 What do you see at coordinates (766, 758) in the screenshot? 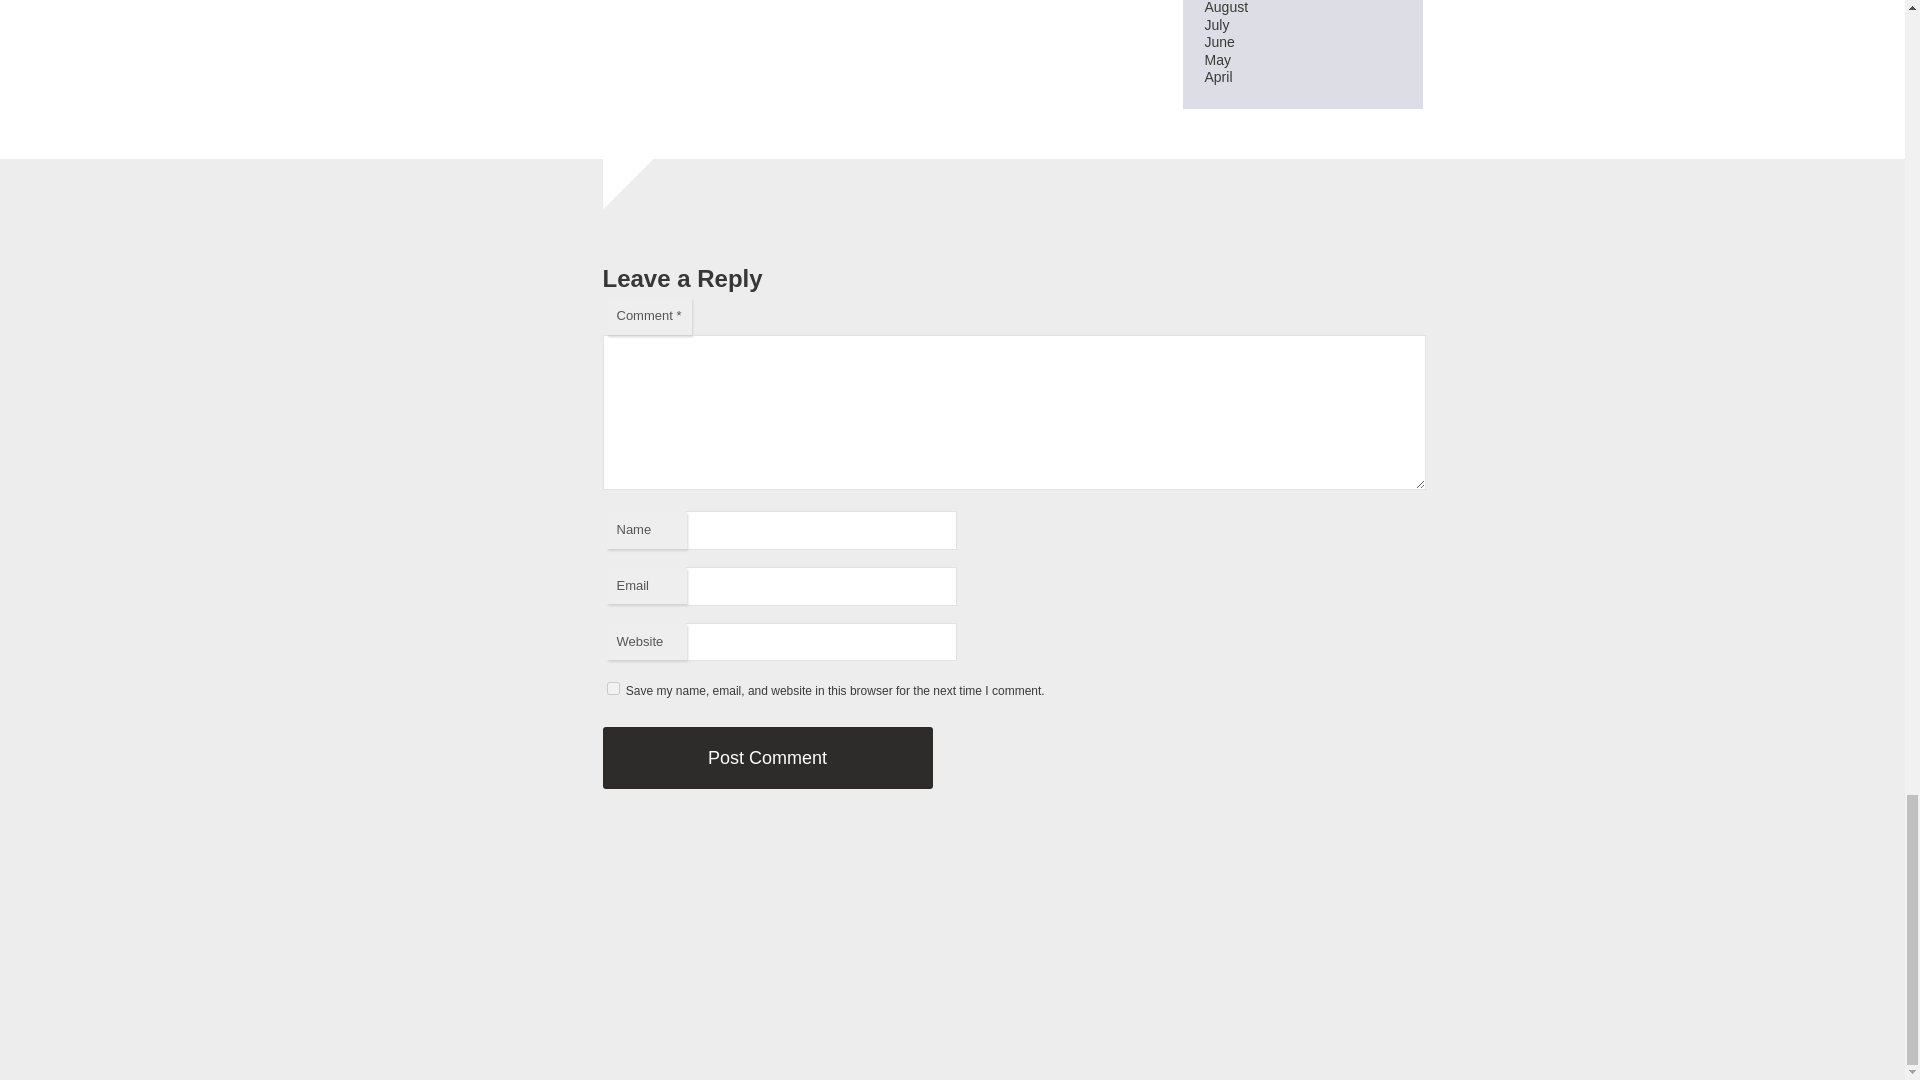
I see `Post Comment` at bounding box center [766, 758].